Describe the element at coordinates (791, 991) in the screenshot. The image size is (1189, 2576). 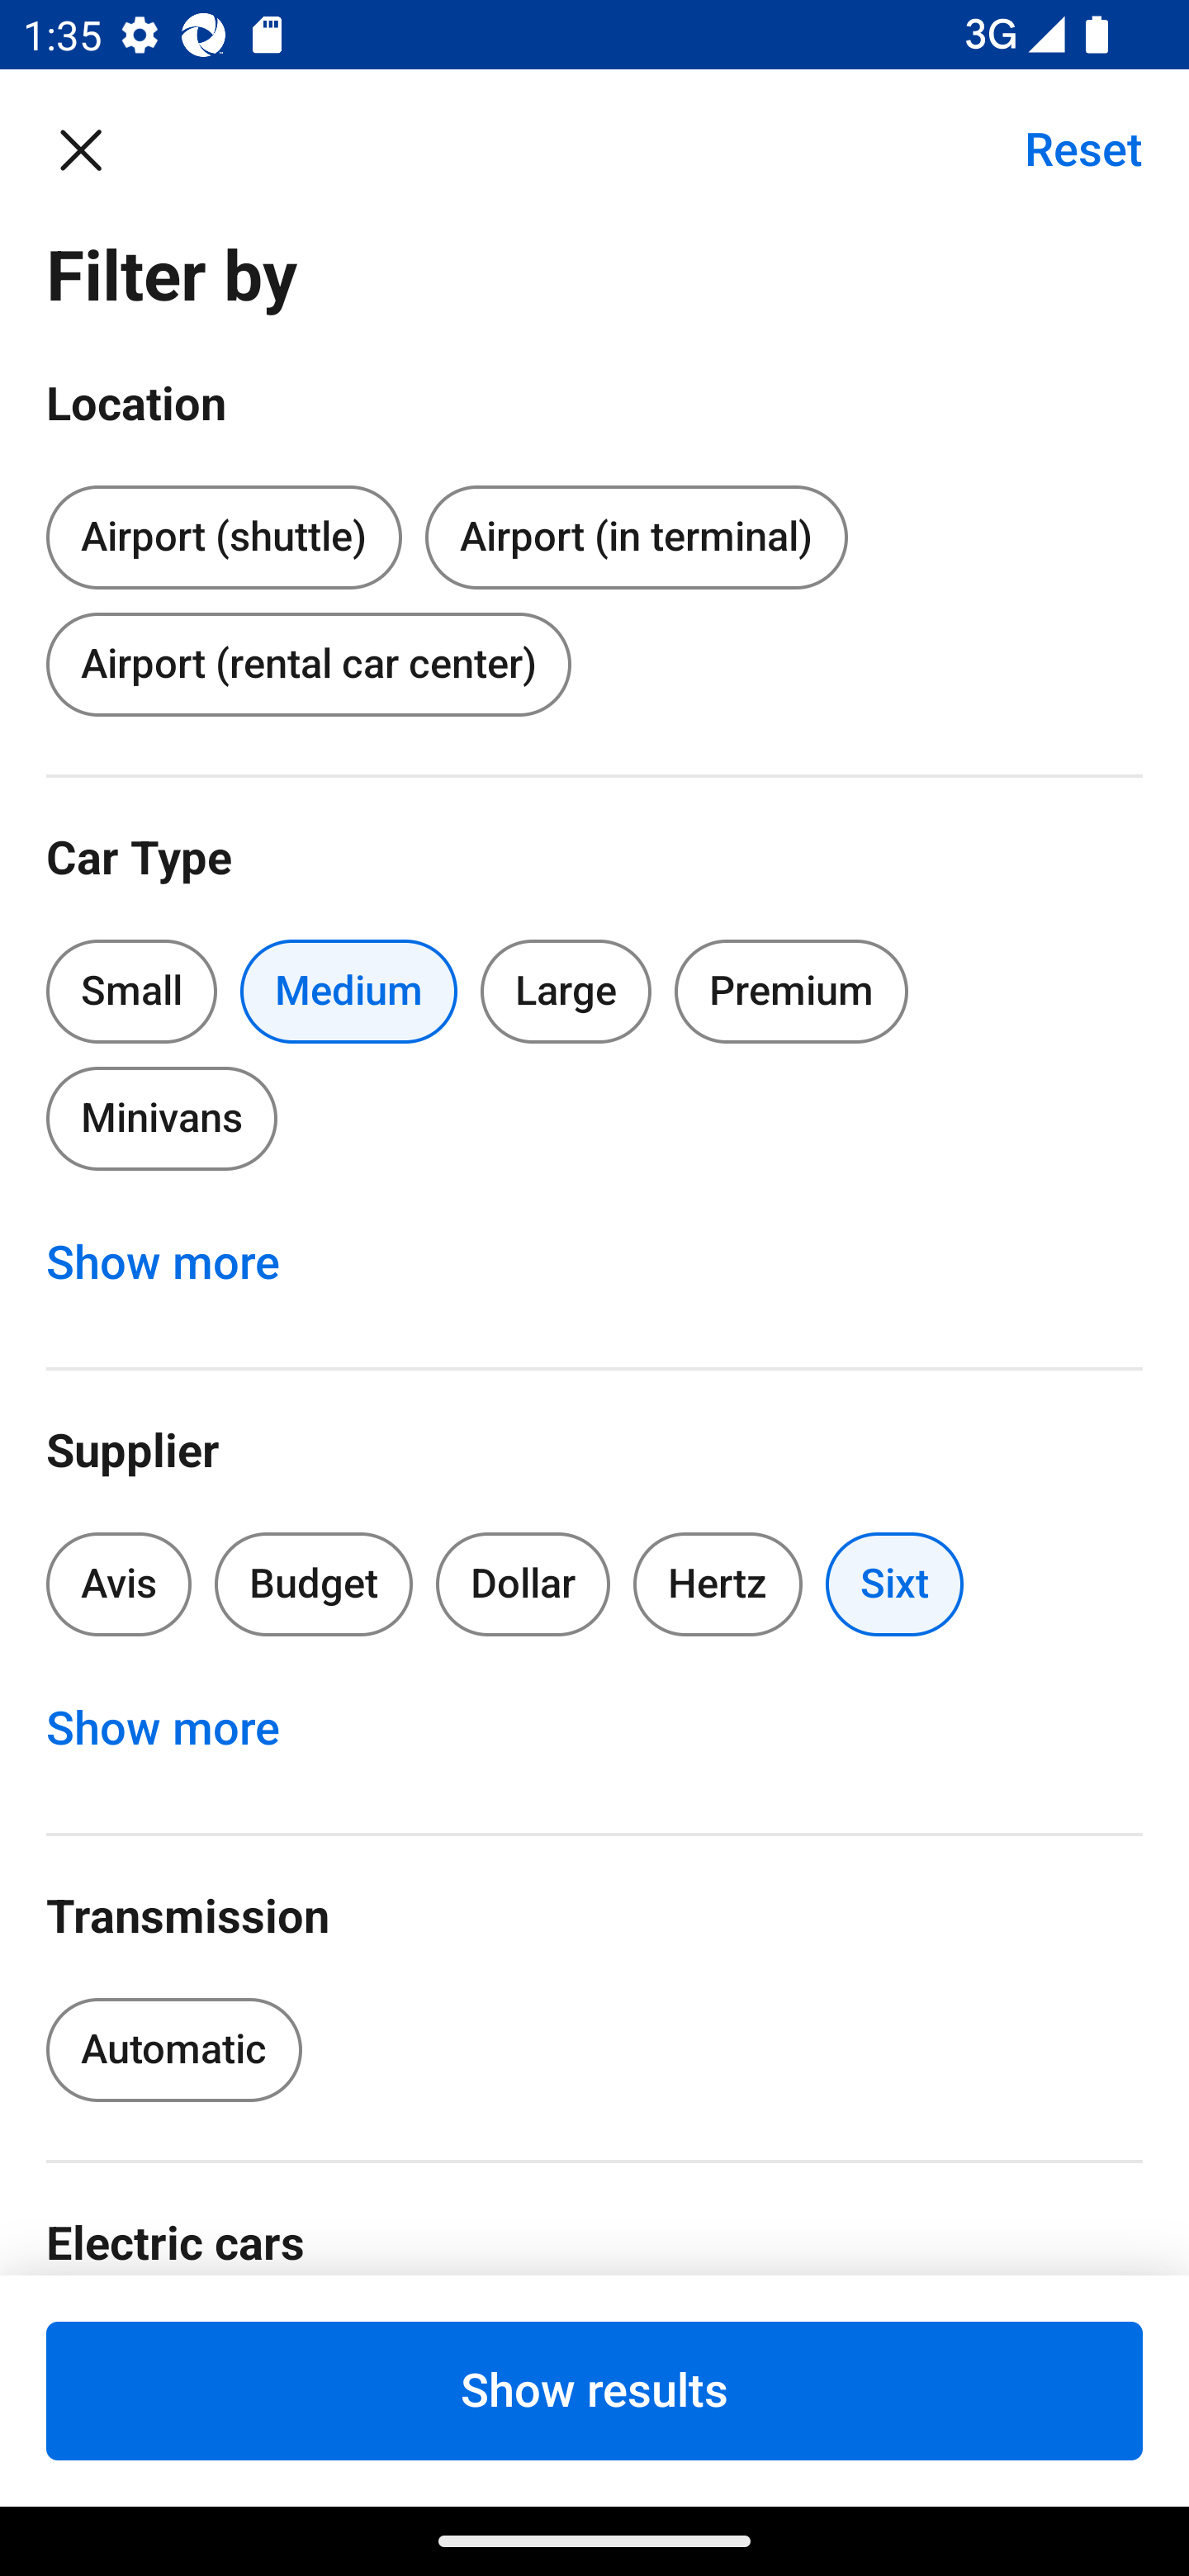
I see `Premium` at that location.